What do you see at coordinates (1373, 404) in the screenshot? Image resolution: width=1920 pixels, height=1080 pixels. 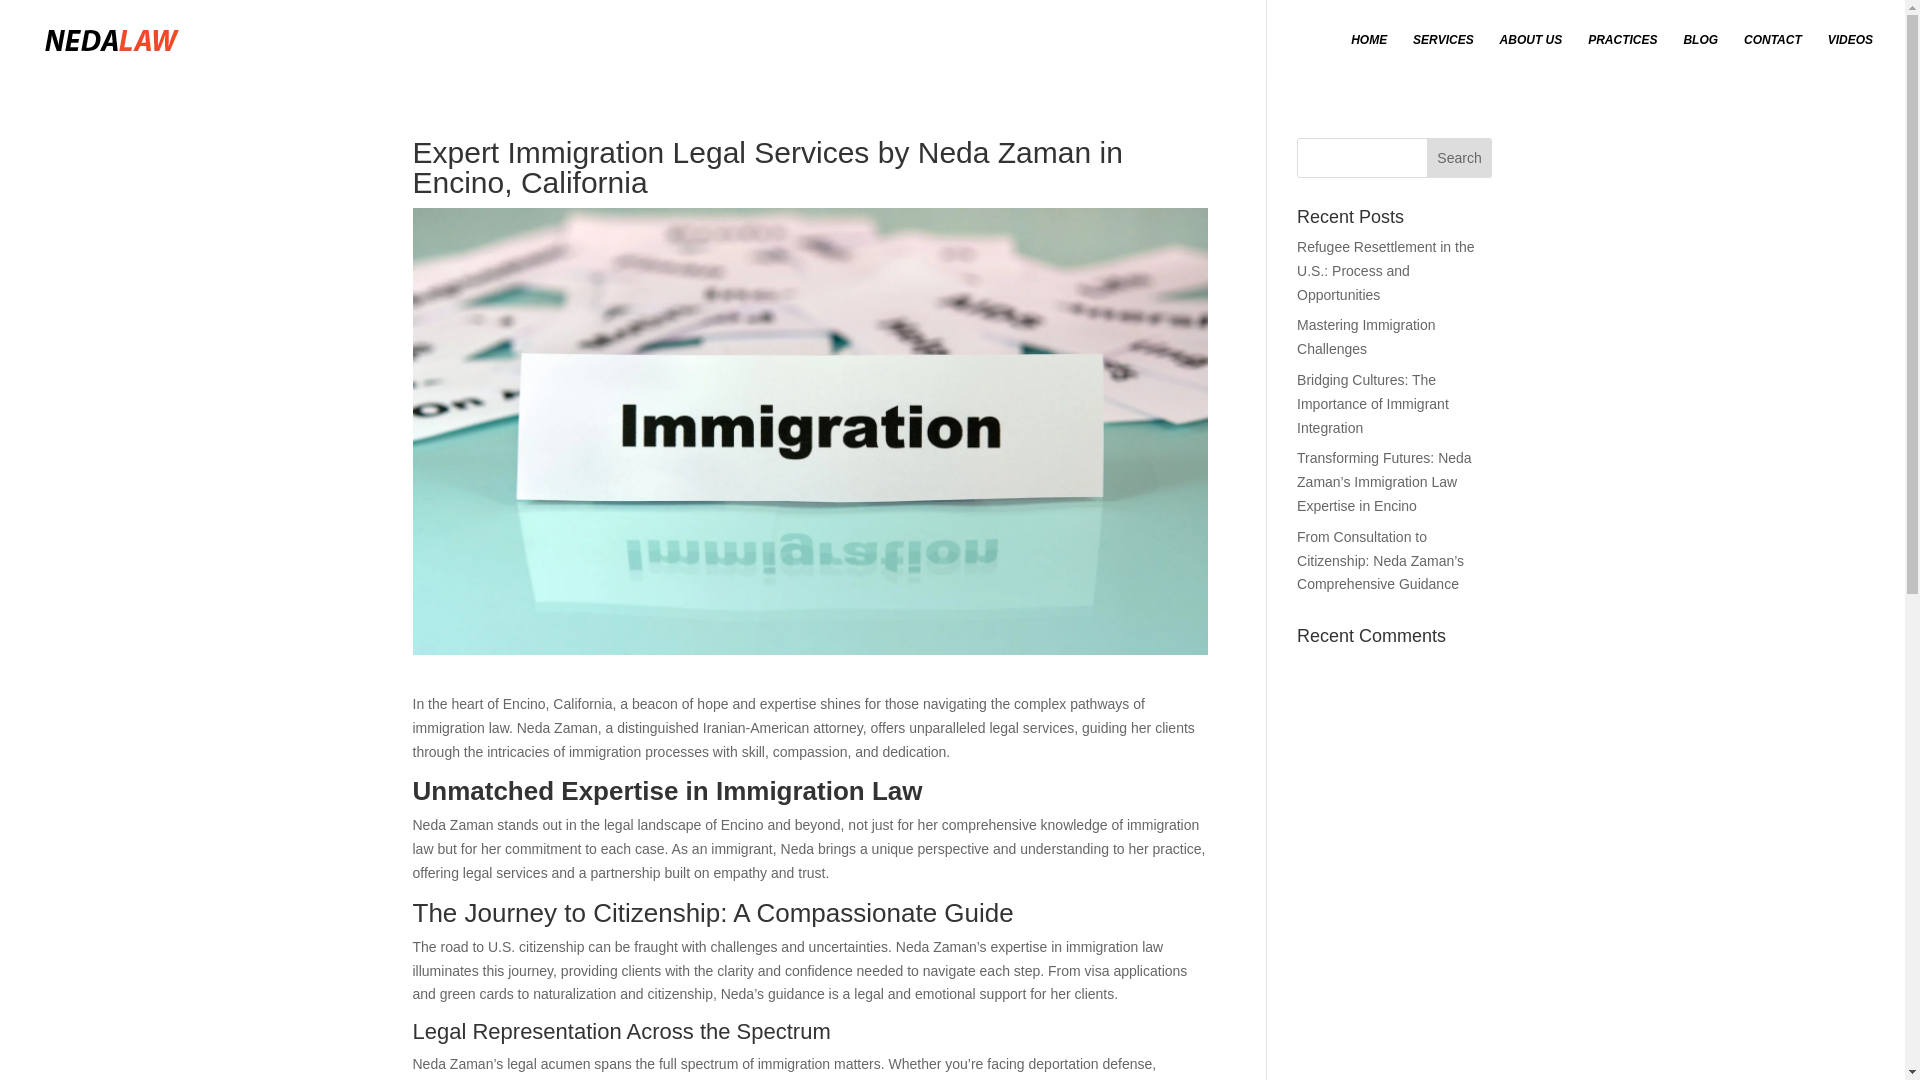 I see `Bridging Cultures: The Importance of Immigrant Integration` at bounding box center [1373, 404].